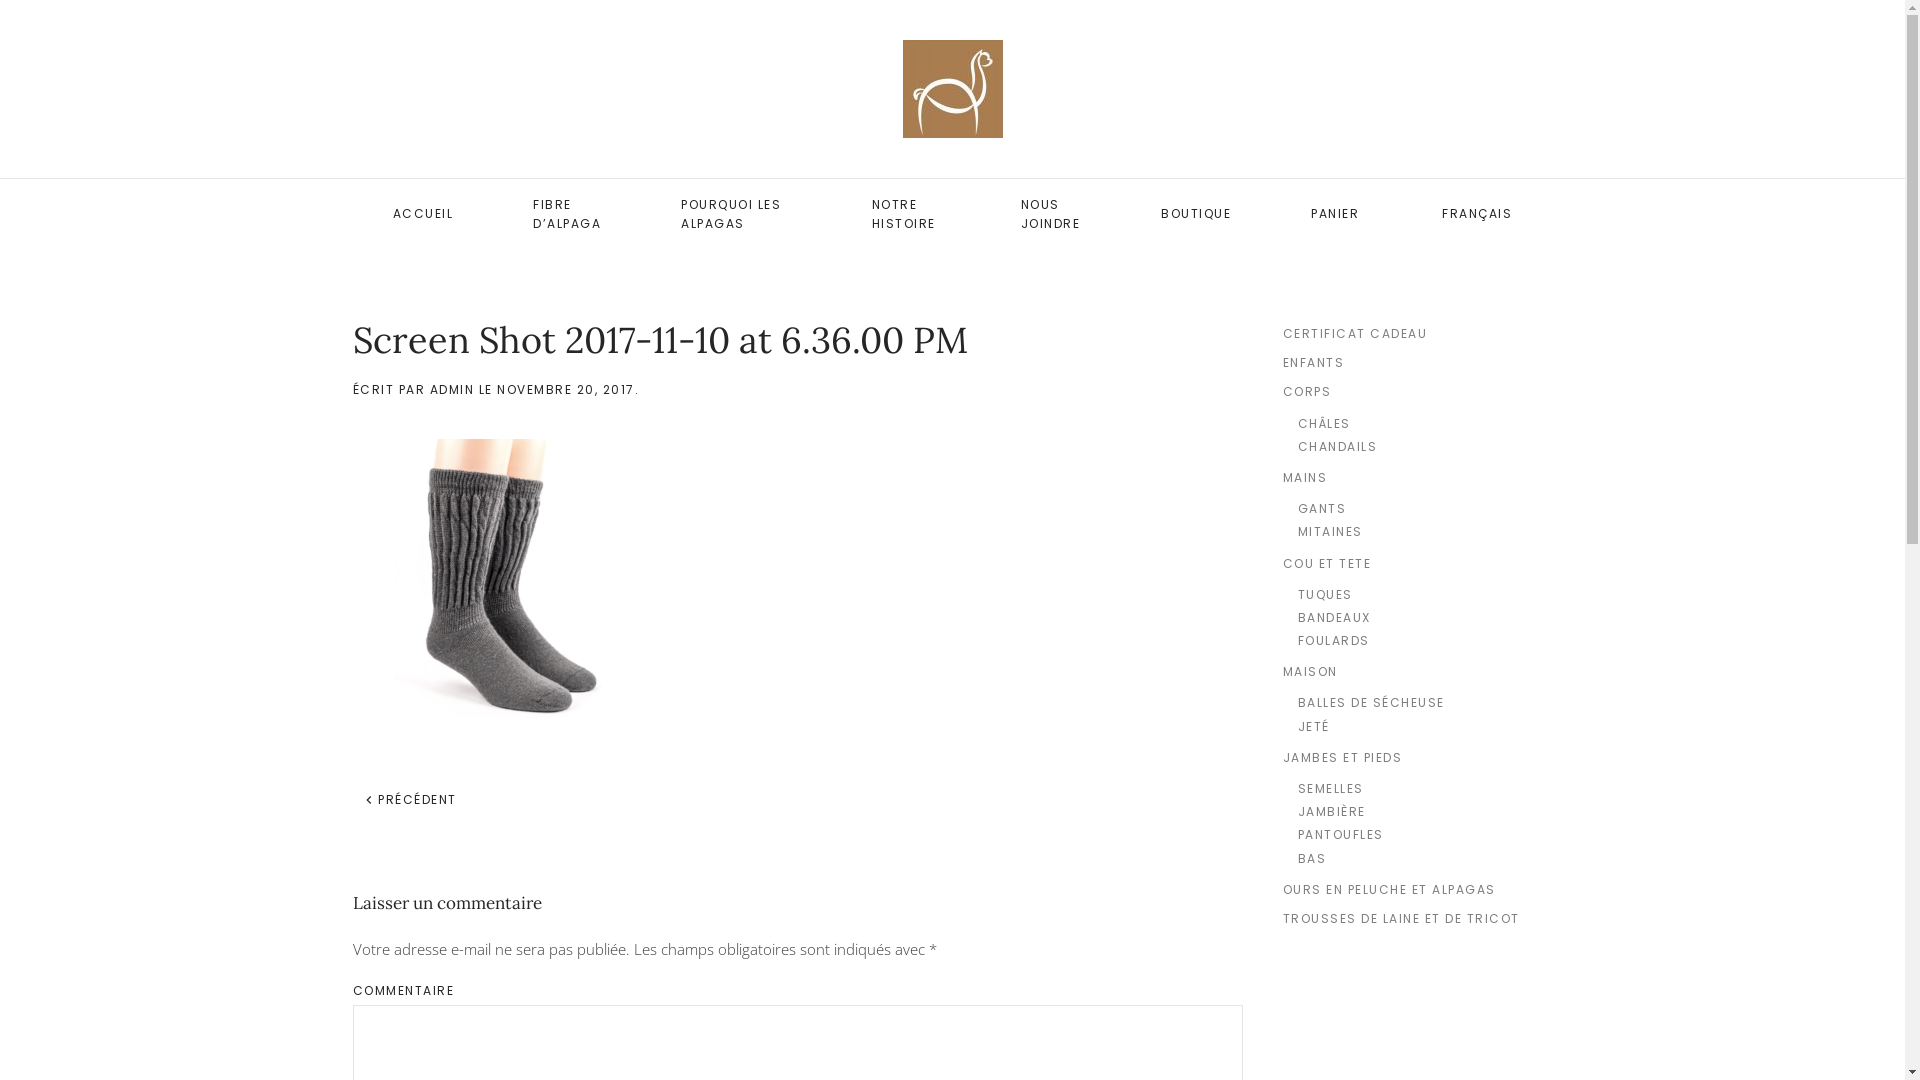 The height and width of the screenshot is (1080, 1920). What do you see at coordinates (1426, 618) in the screenshot?
I see `BANDEAUX` at bounding box center [1426, 618].